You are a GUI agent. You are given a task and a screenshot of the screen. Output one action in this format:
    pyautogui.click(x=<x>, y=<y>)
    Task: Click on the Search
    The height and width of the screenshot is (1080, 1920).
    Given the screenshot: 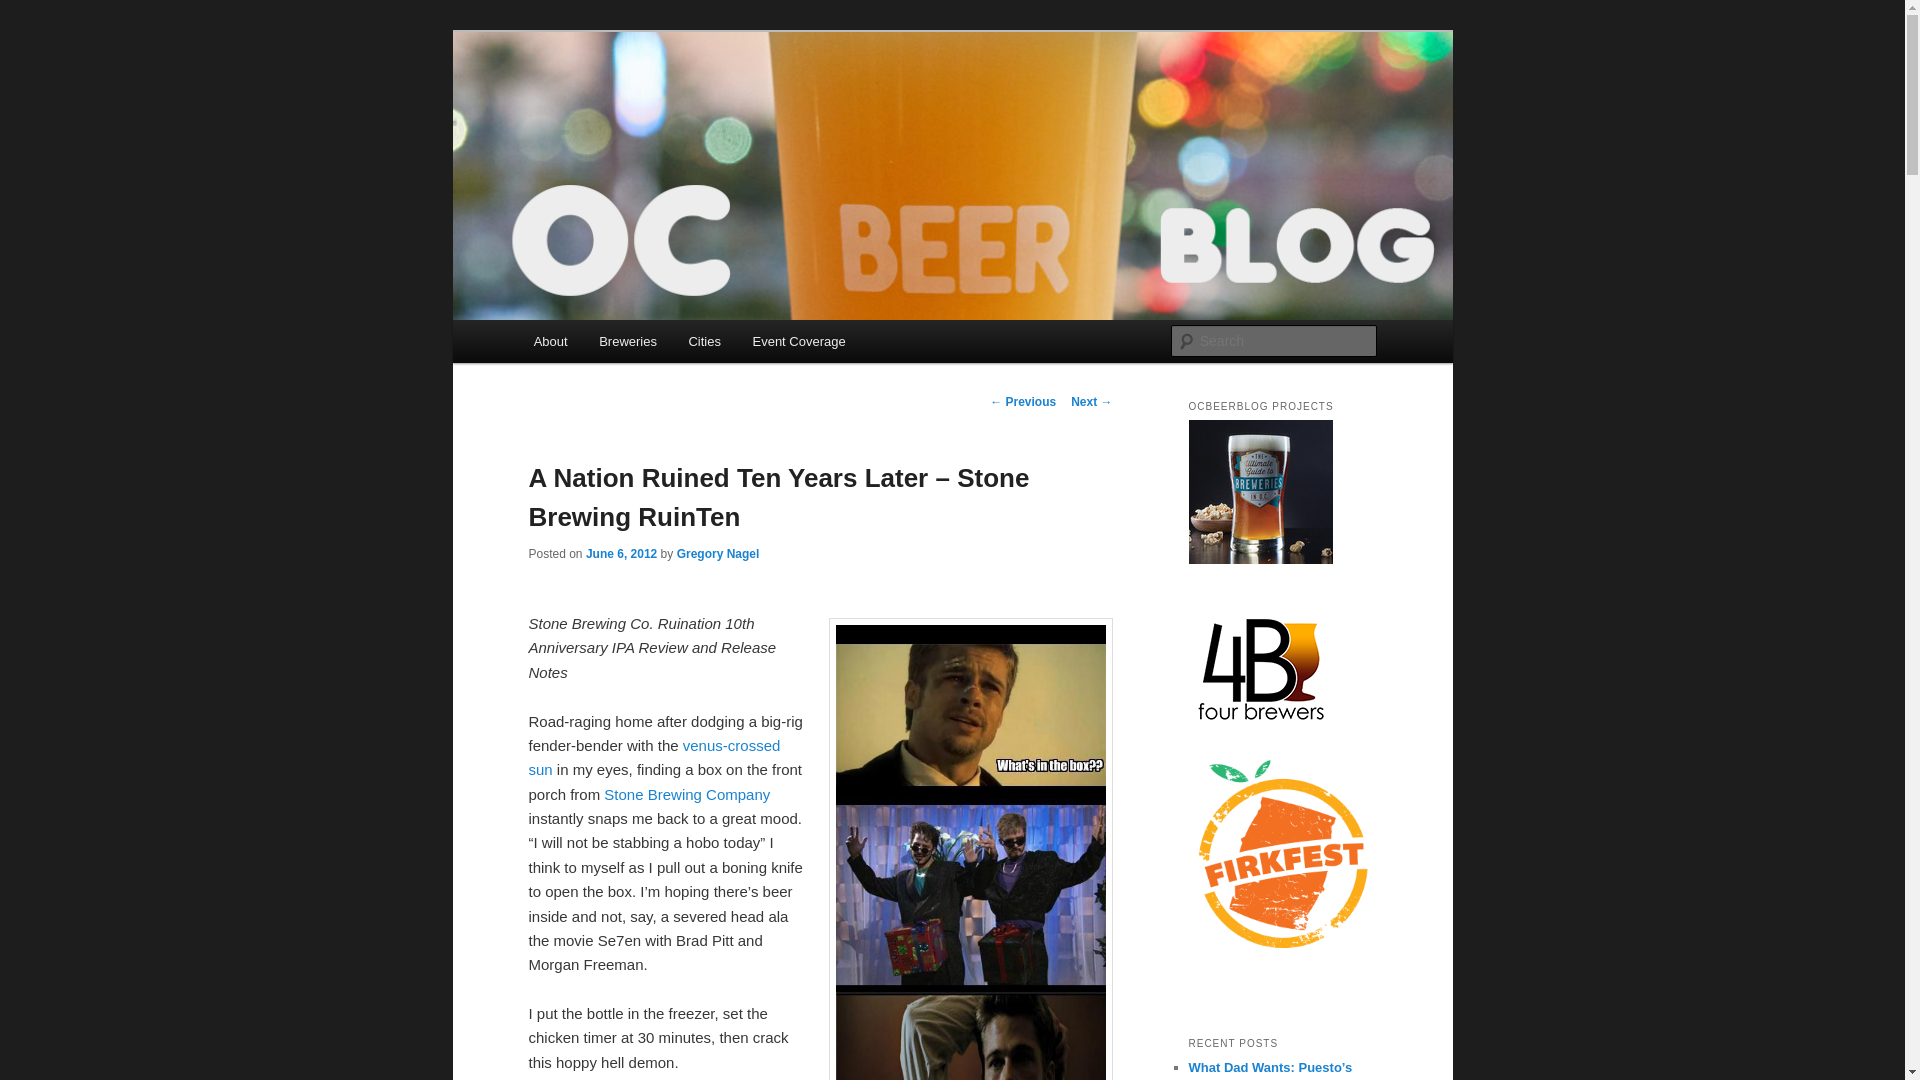 What is the action you would take?
    pyautogui.click(x=32, y=11)
    